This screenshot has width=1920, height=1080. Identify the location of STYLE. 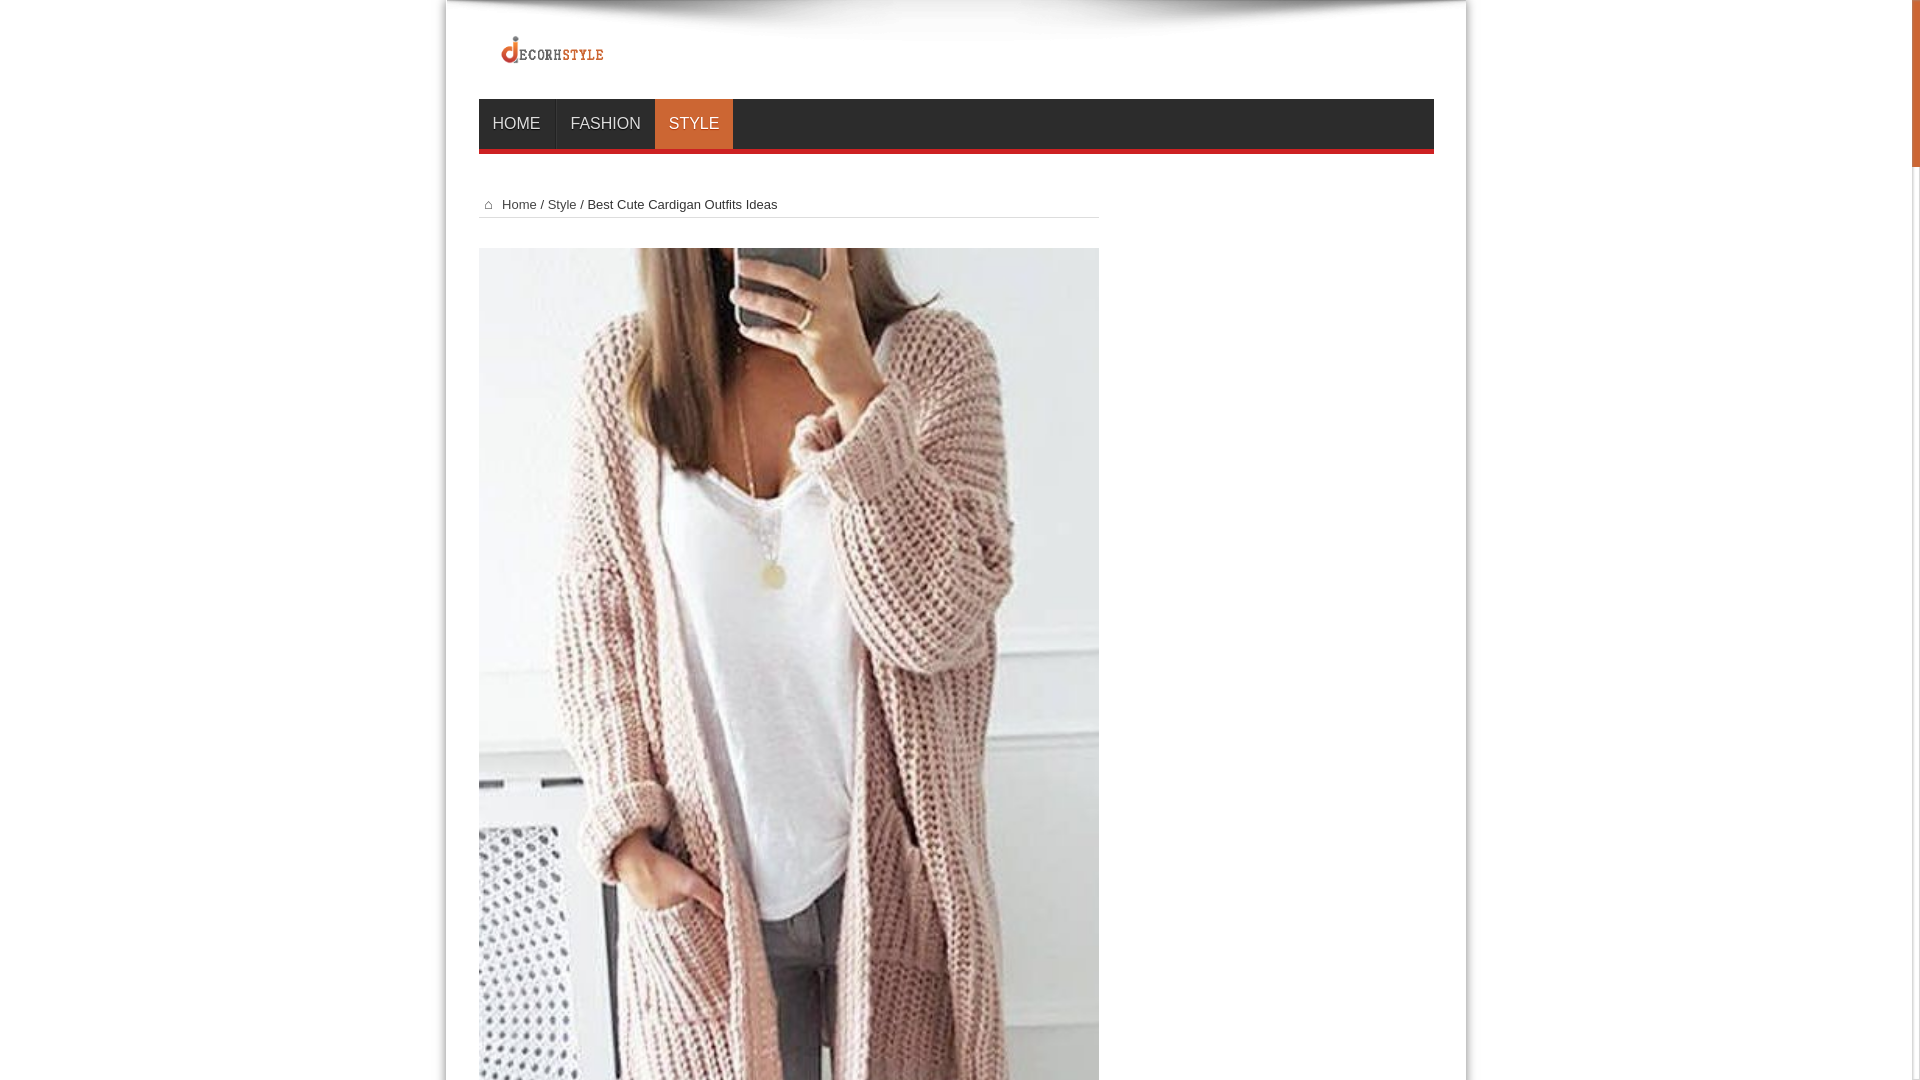
(694, 124).